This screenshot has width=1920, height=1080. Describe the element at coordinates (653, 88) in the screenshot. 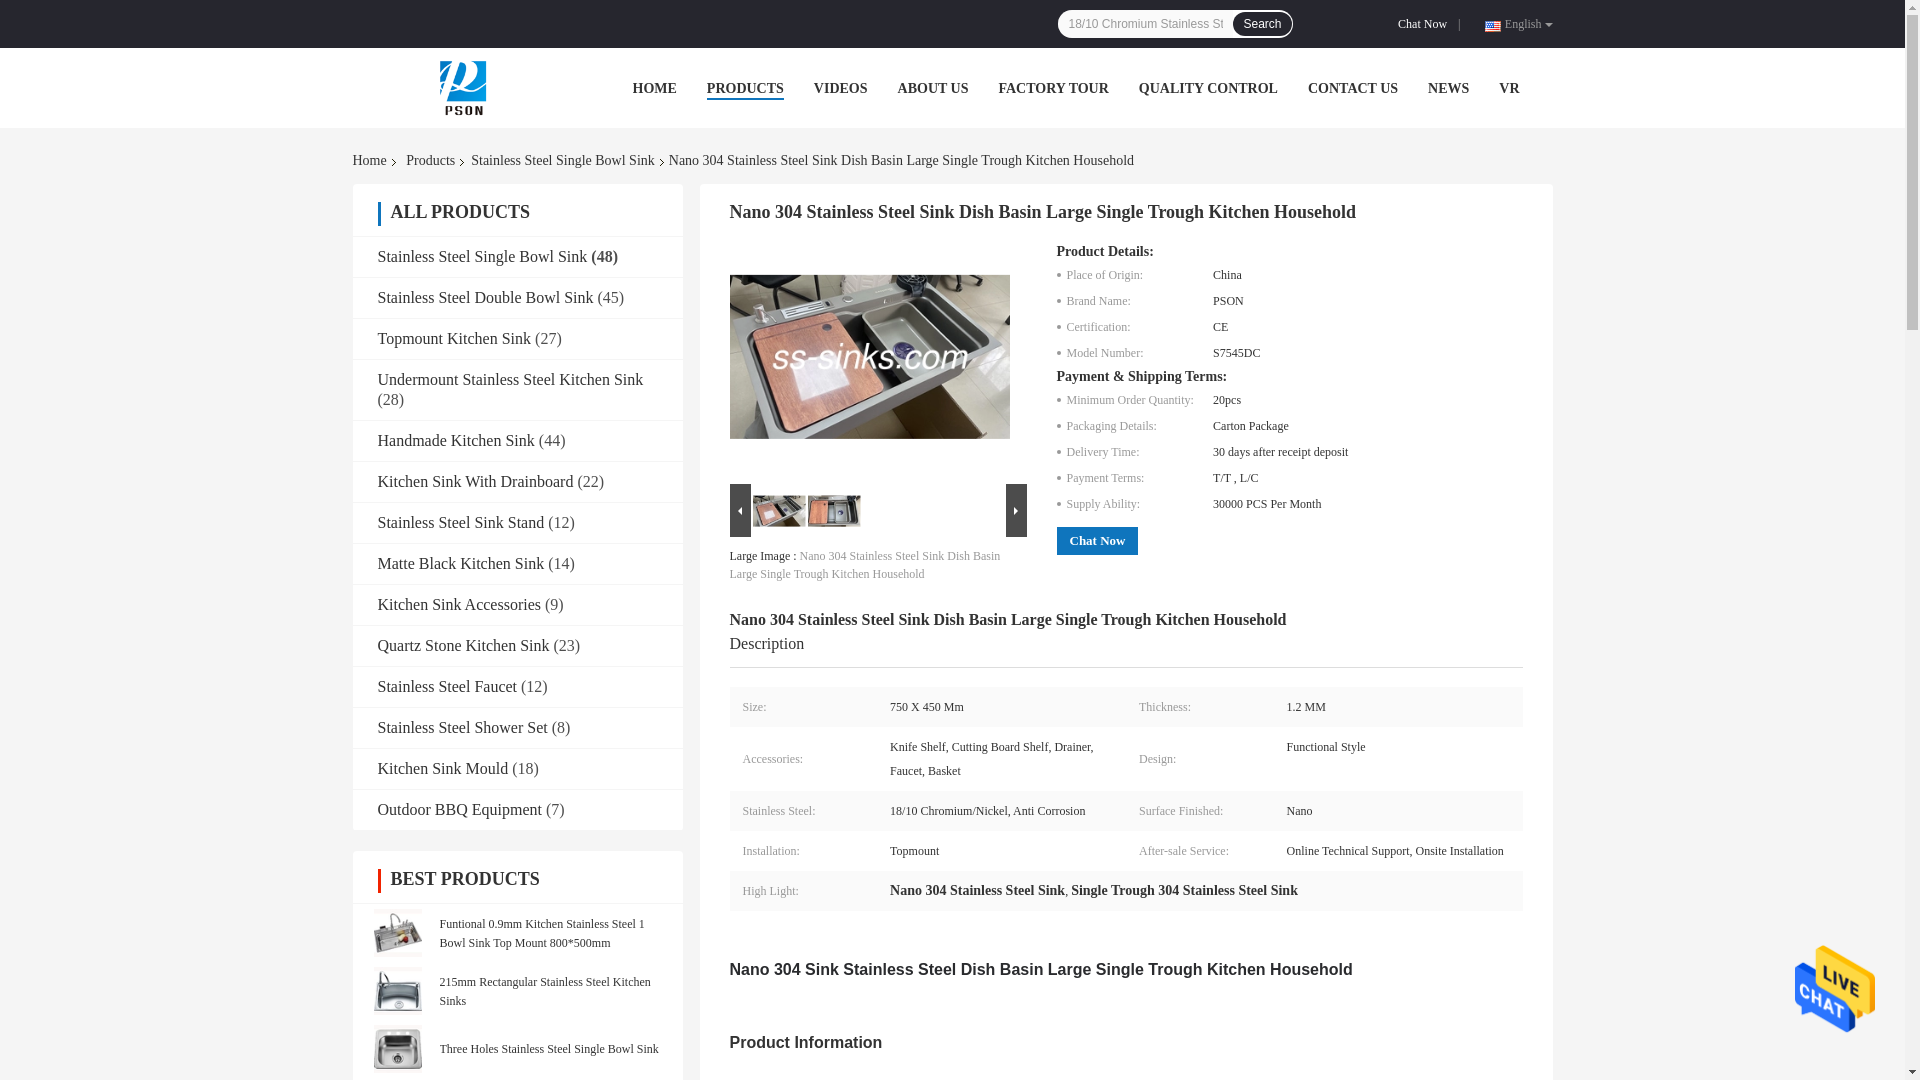

I see `HOME` at that location.